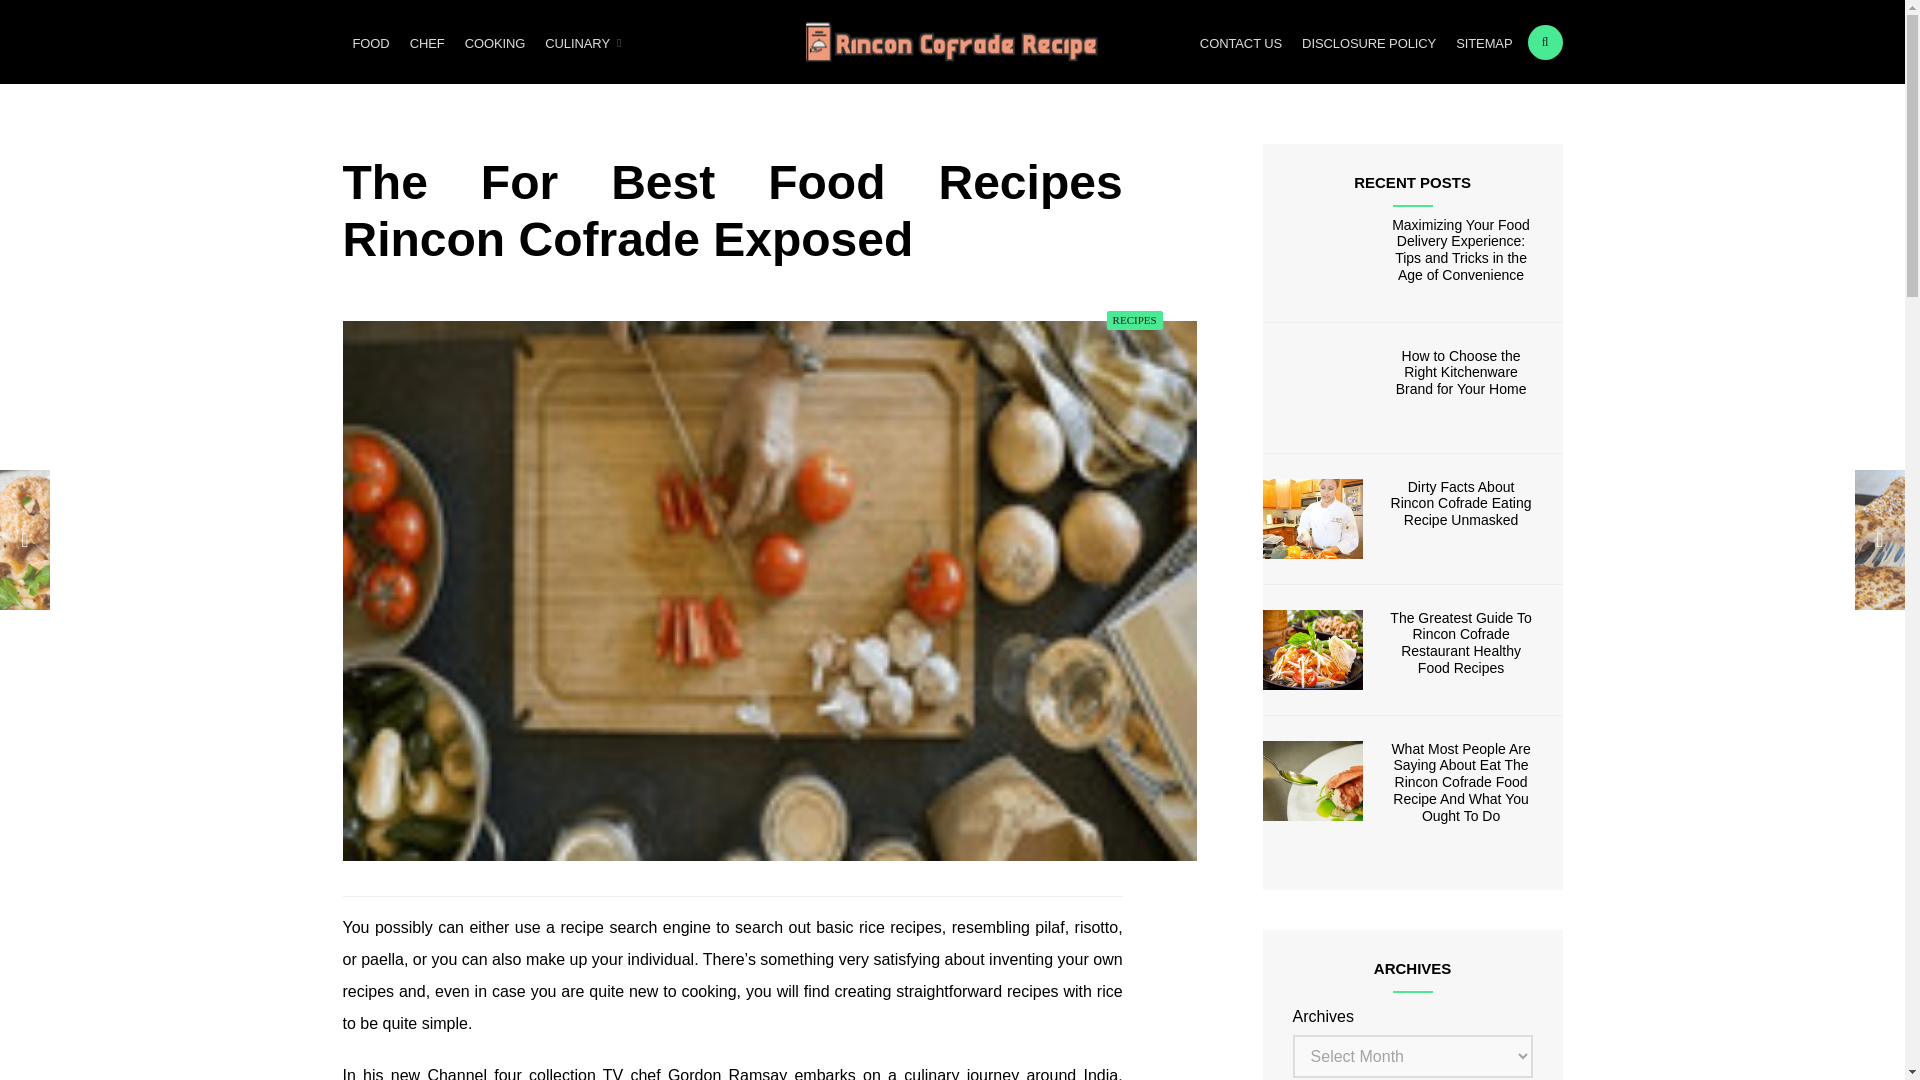 This screenshot has height=1080, width=1920. Describe the element at coordinates (427, 42) in the screenshot. I see `CHEF` at that location.